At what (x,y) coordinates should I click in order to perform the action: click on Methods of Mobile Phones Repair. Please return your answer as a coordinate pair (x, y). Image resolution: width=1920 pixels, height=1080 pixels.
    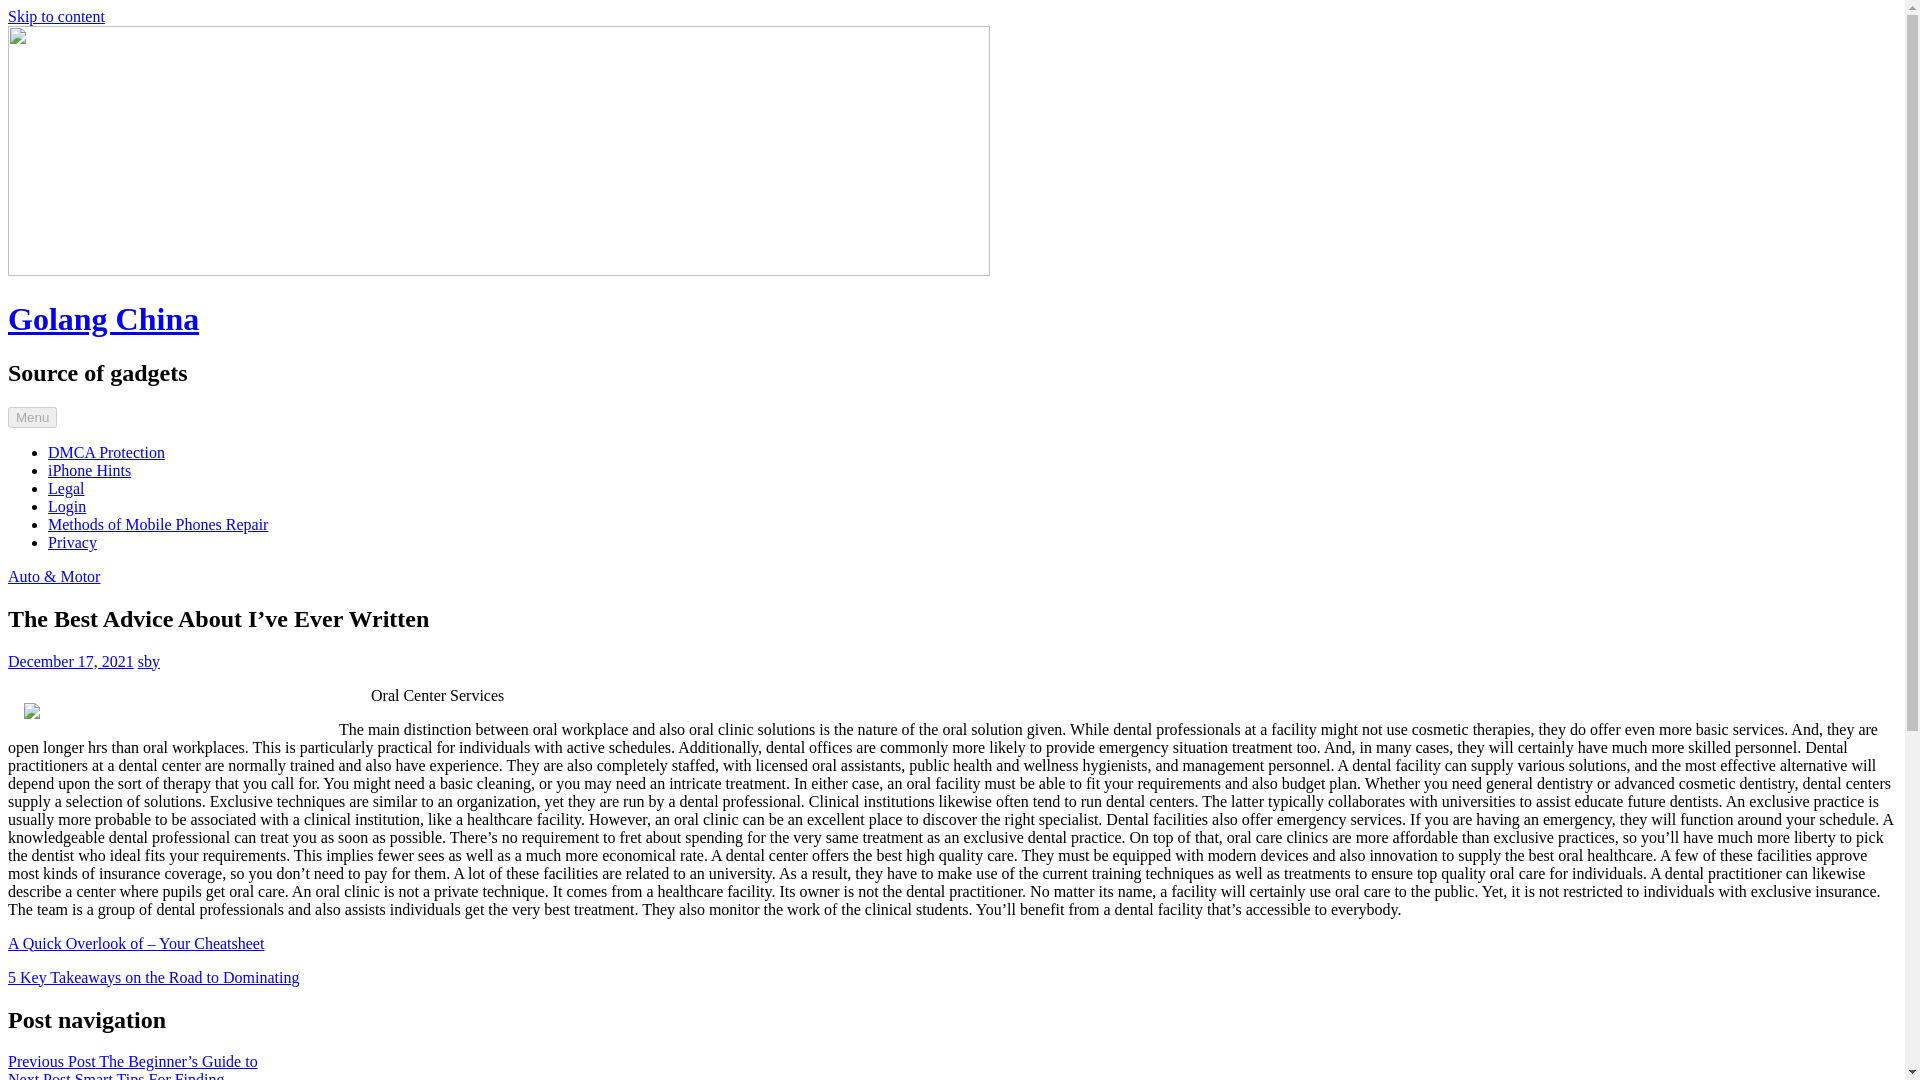
    Looking at the image, I should click on (158, 524).